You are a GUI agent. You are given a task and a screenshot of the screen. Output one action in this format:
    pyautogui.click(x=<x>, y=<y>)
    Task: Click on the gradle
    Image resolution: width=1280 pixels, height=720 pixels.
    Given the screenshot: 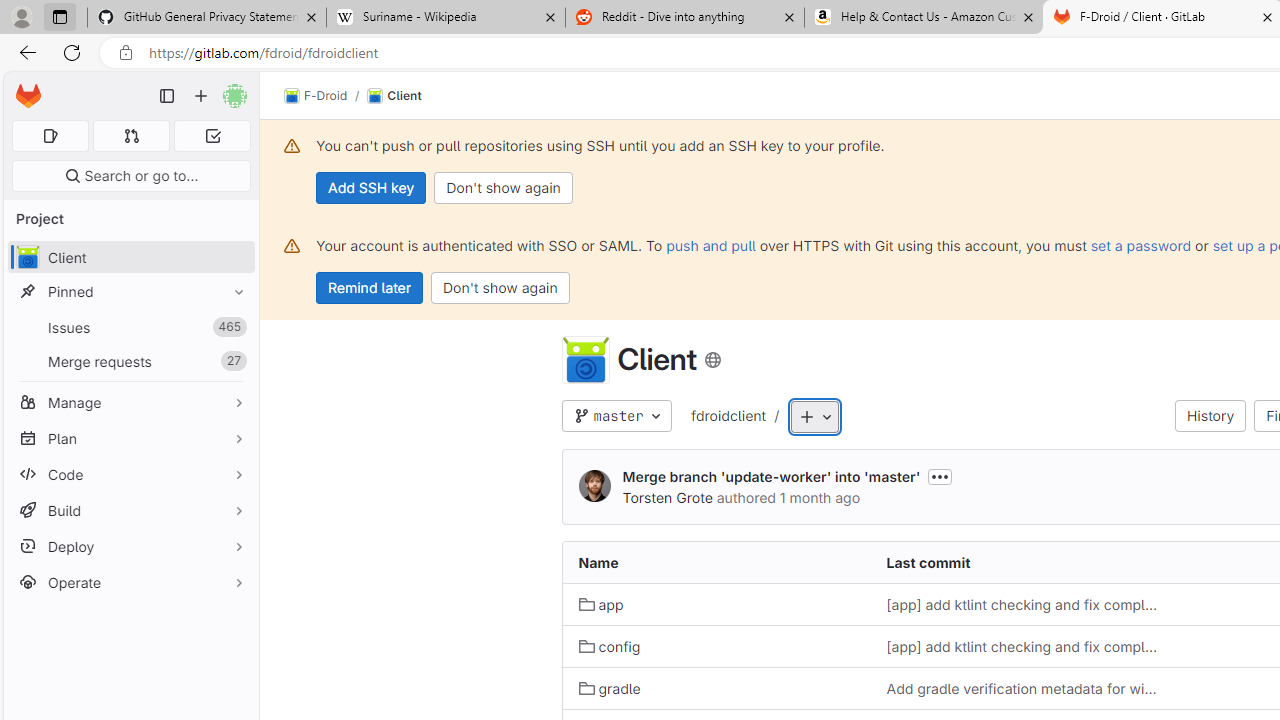 What is the action you would take?
    pyautogui.click(x=610, y=688)
    